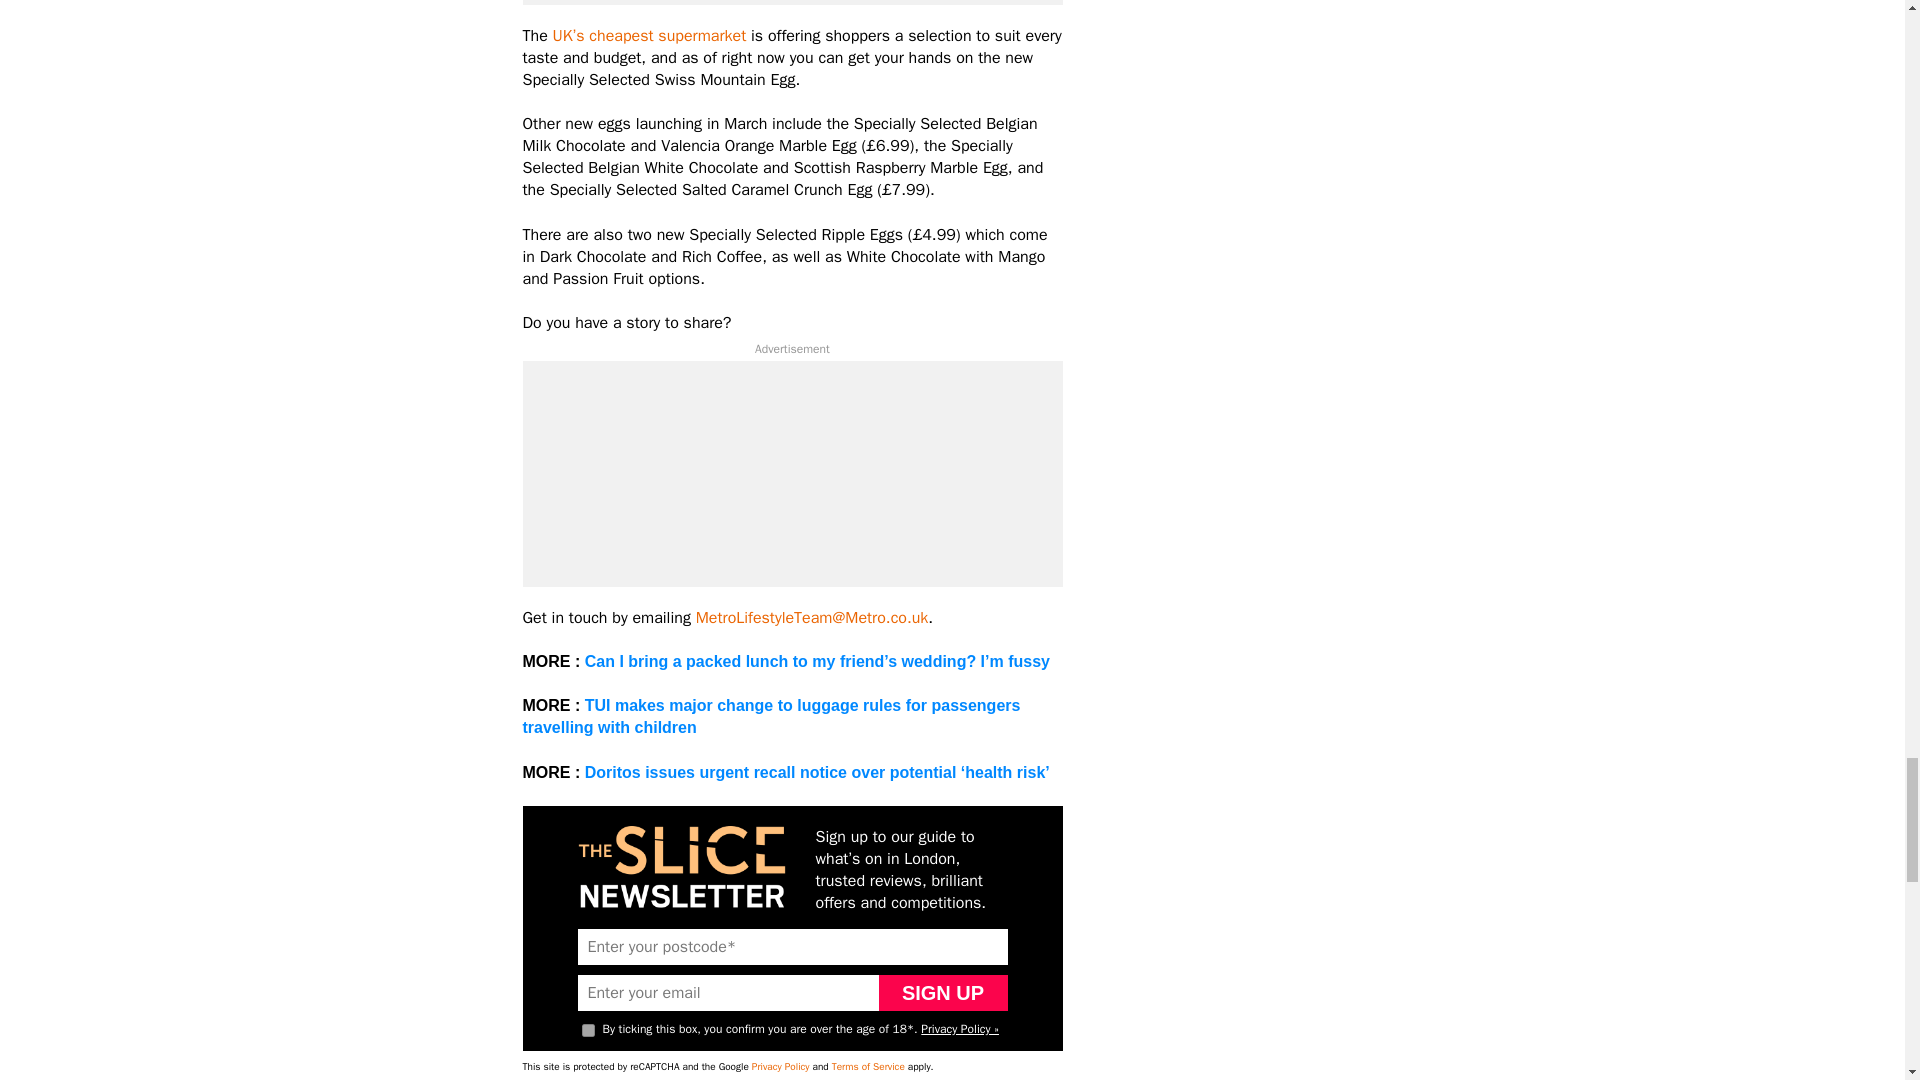  Describe the element at coordinates (588, 1030) in the screenshot. I see `true` at that location.